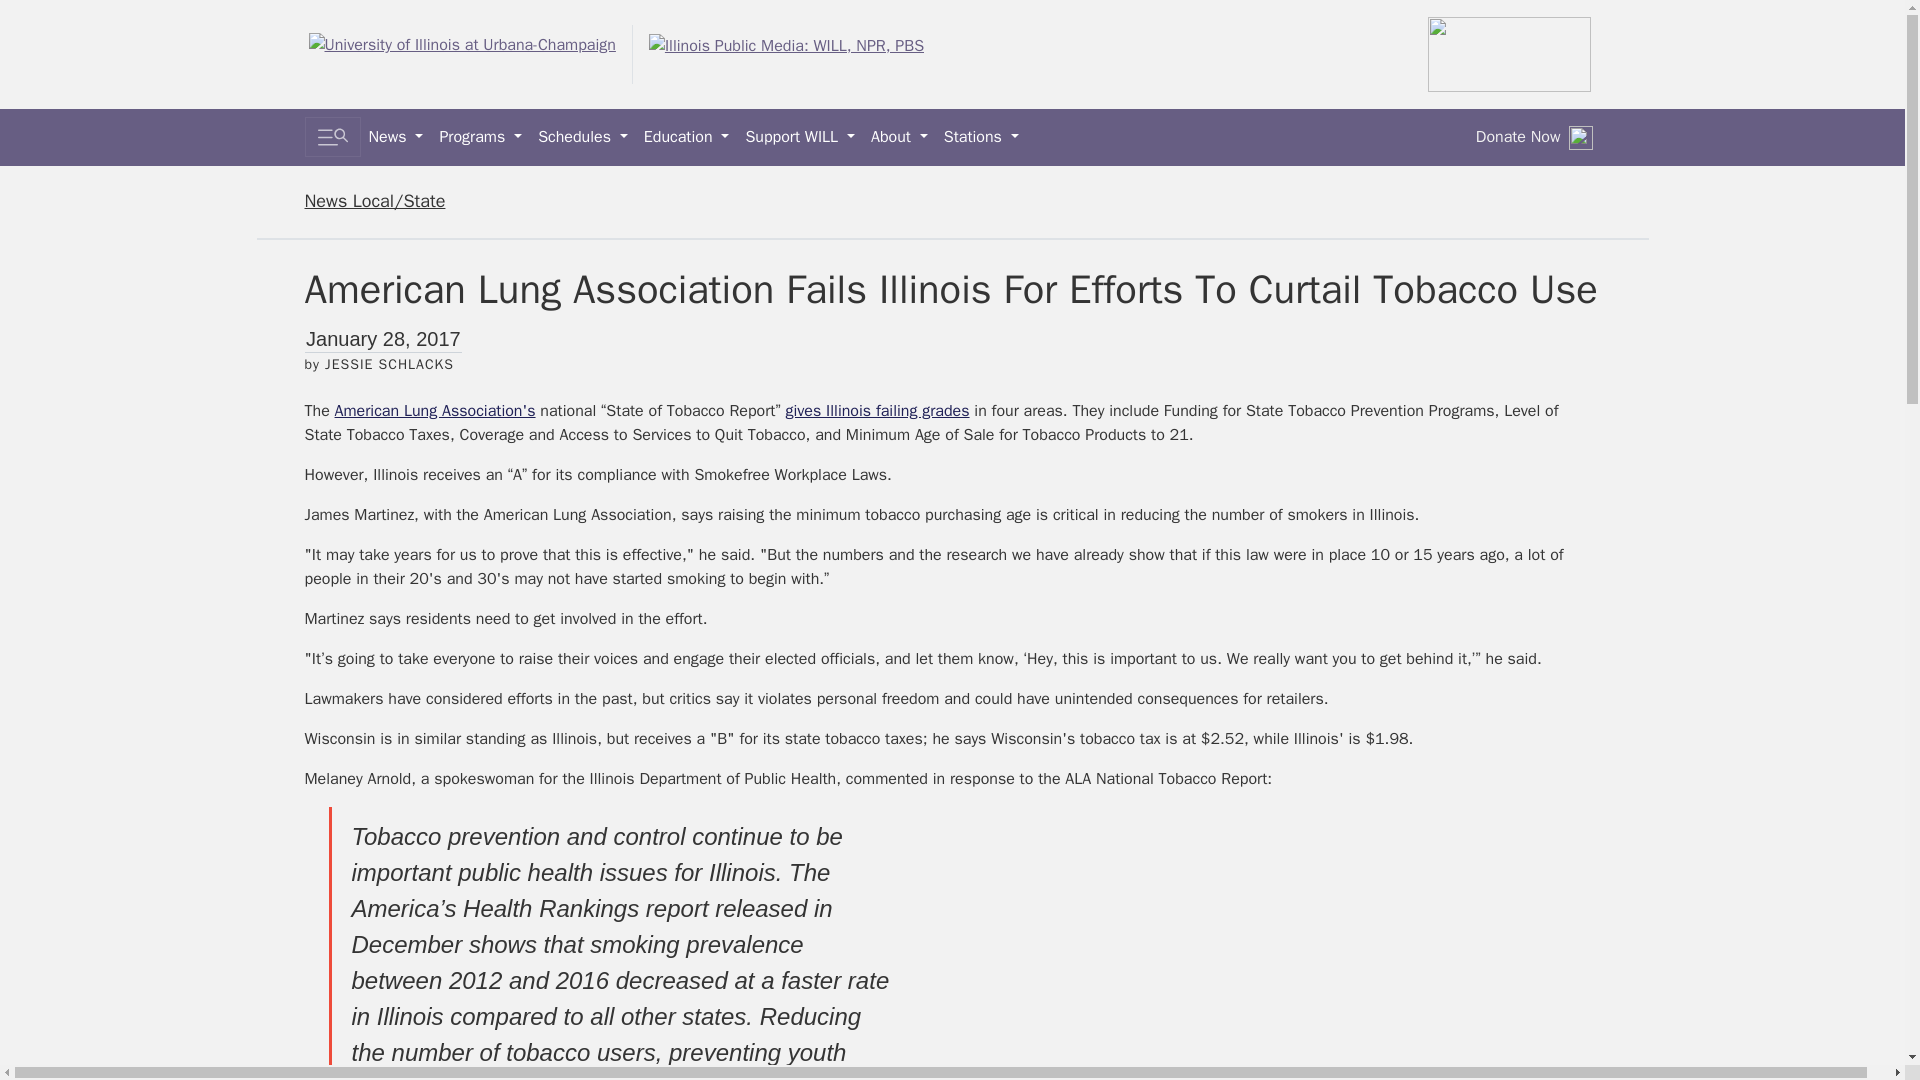 This screenshot has height=1080, width=1920. I want to click on All IPM content streams, so click(1510, 54).